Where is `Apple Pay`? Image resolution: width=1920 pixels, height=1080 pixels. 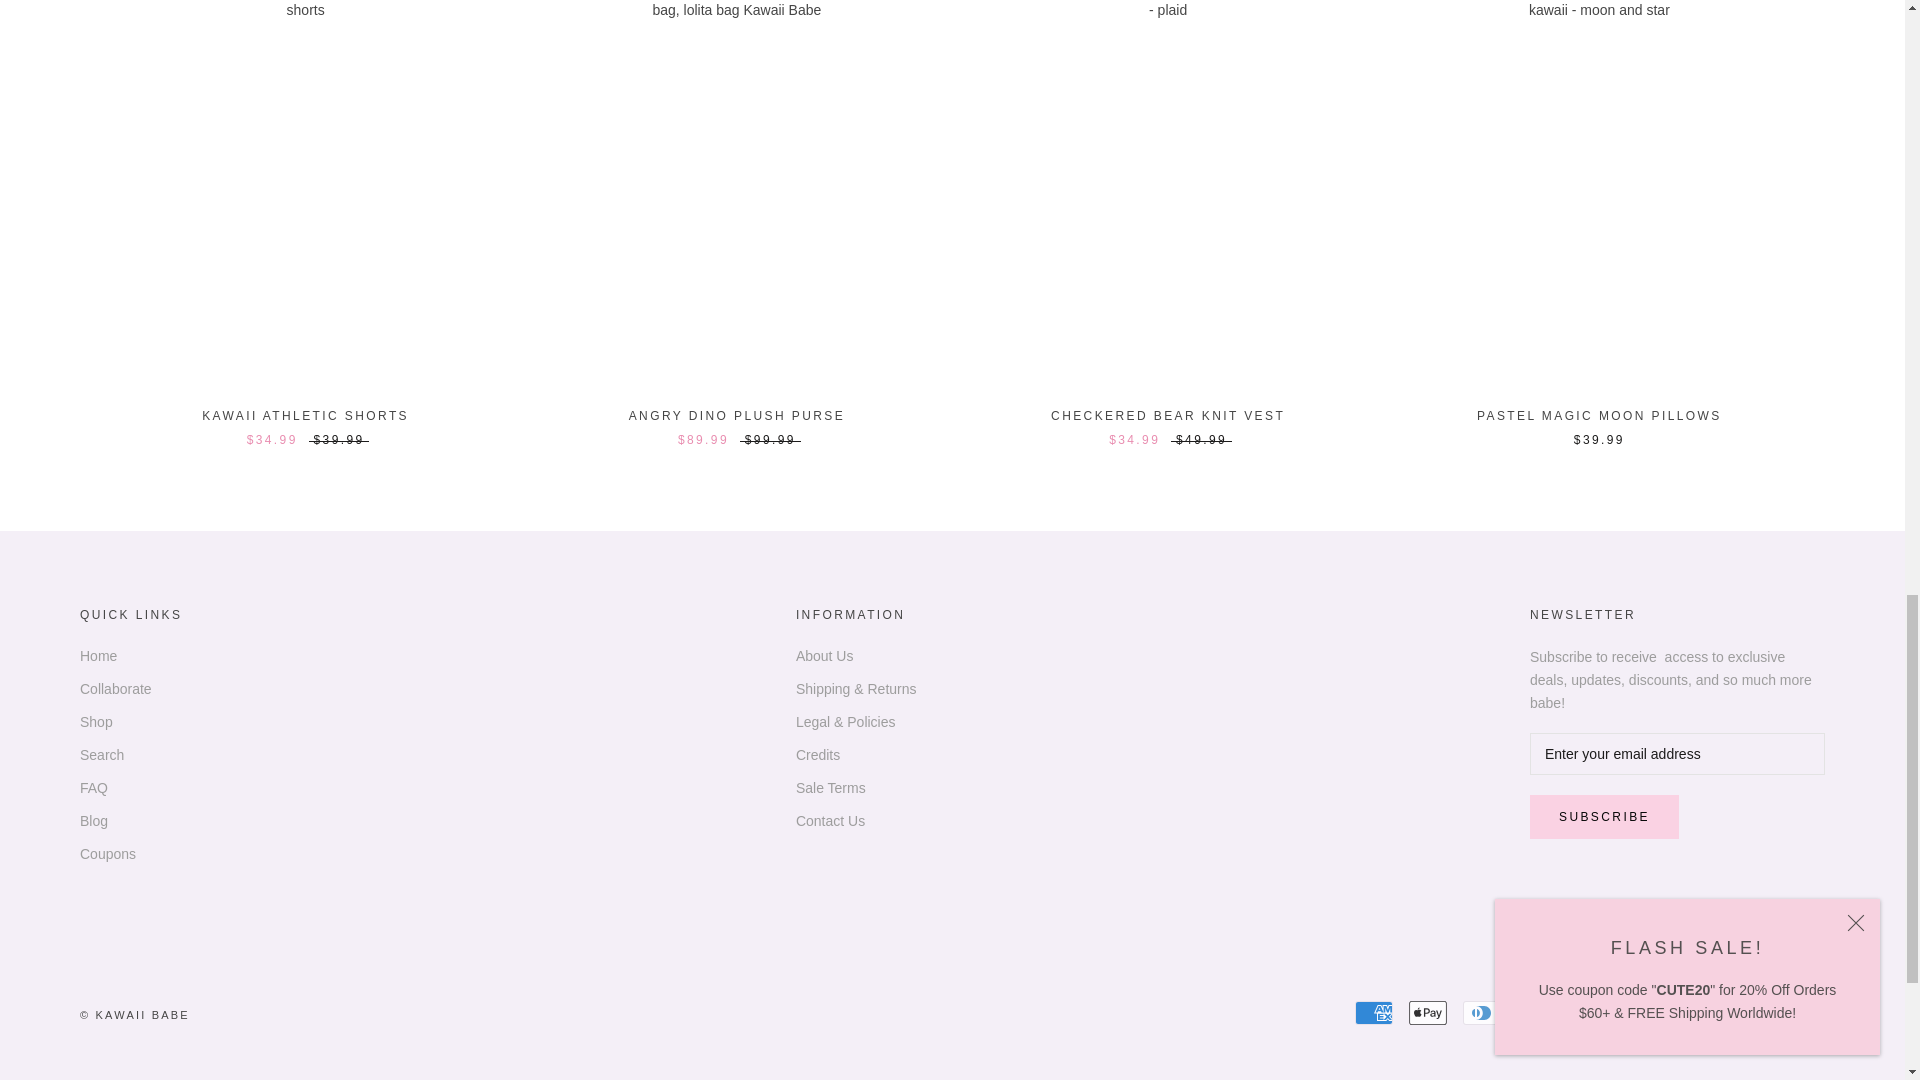
Apple Pay is located at coordinates (1428, 1012).